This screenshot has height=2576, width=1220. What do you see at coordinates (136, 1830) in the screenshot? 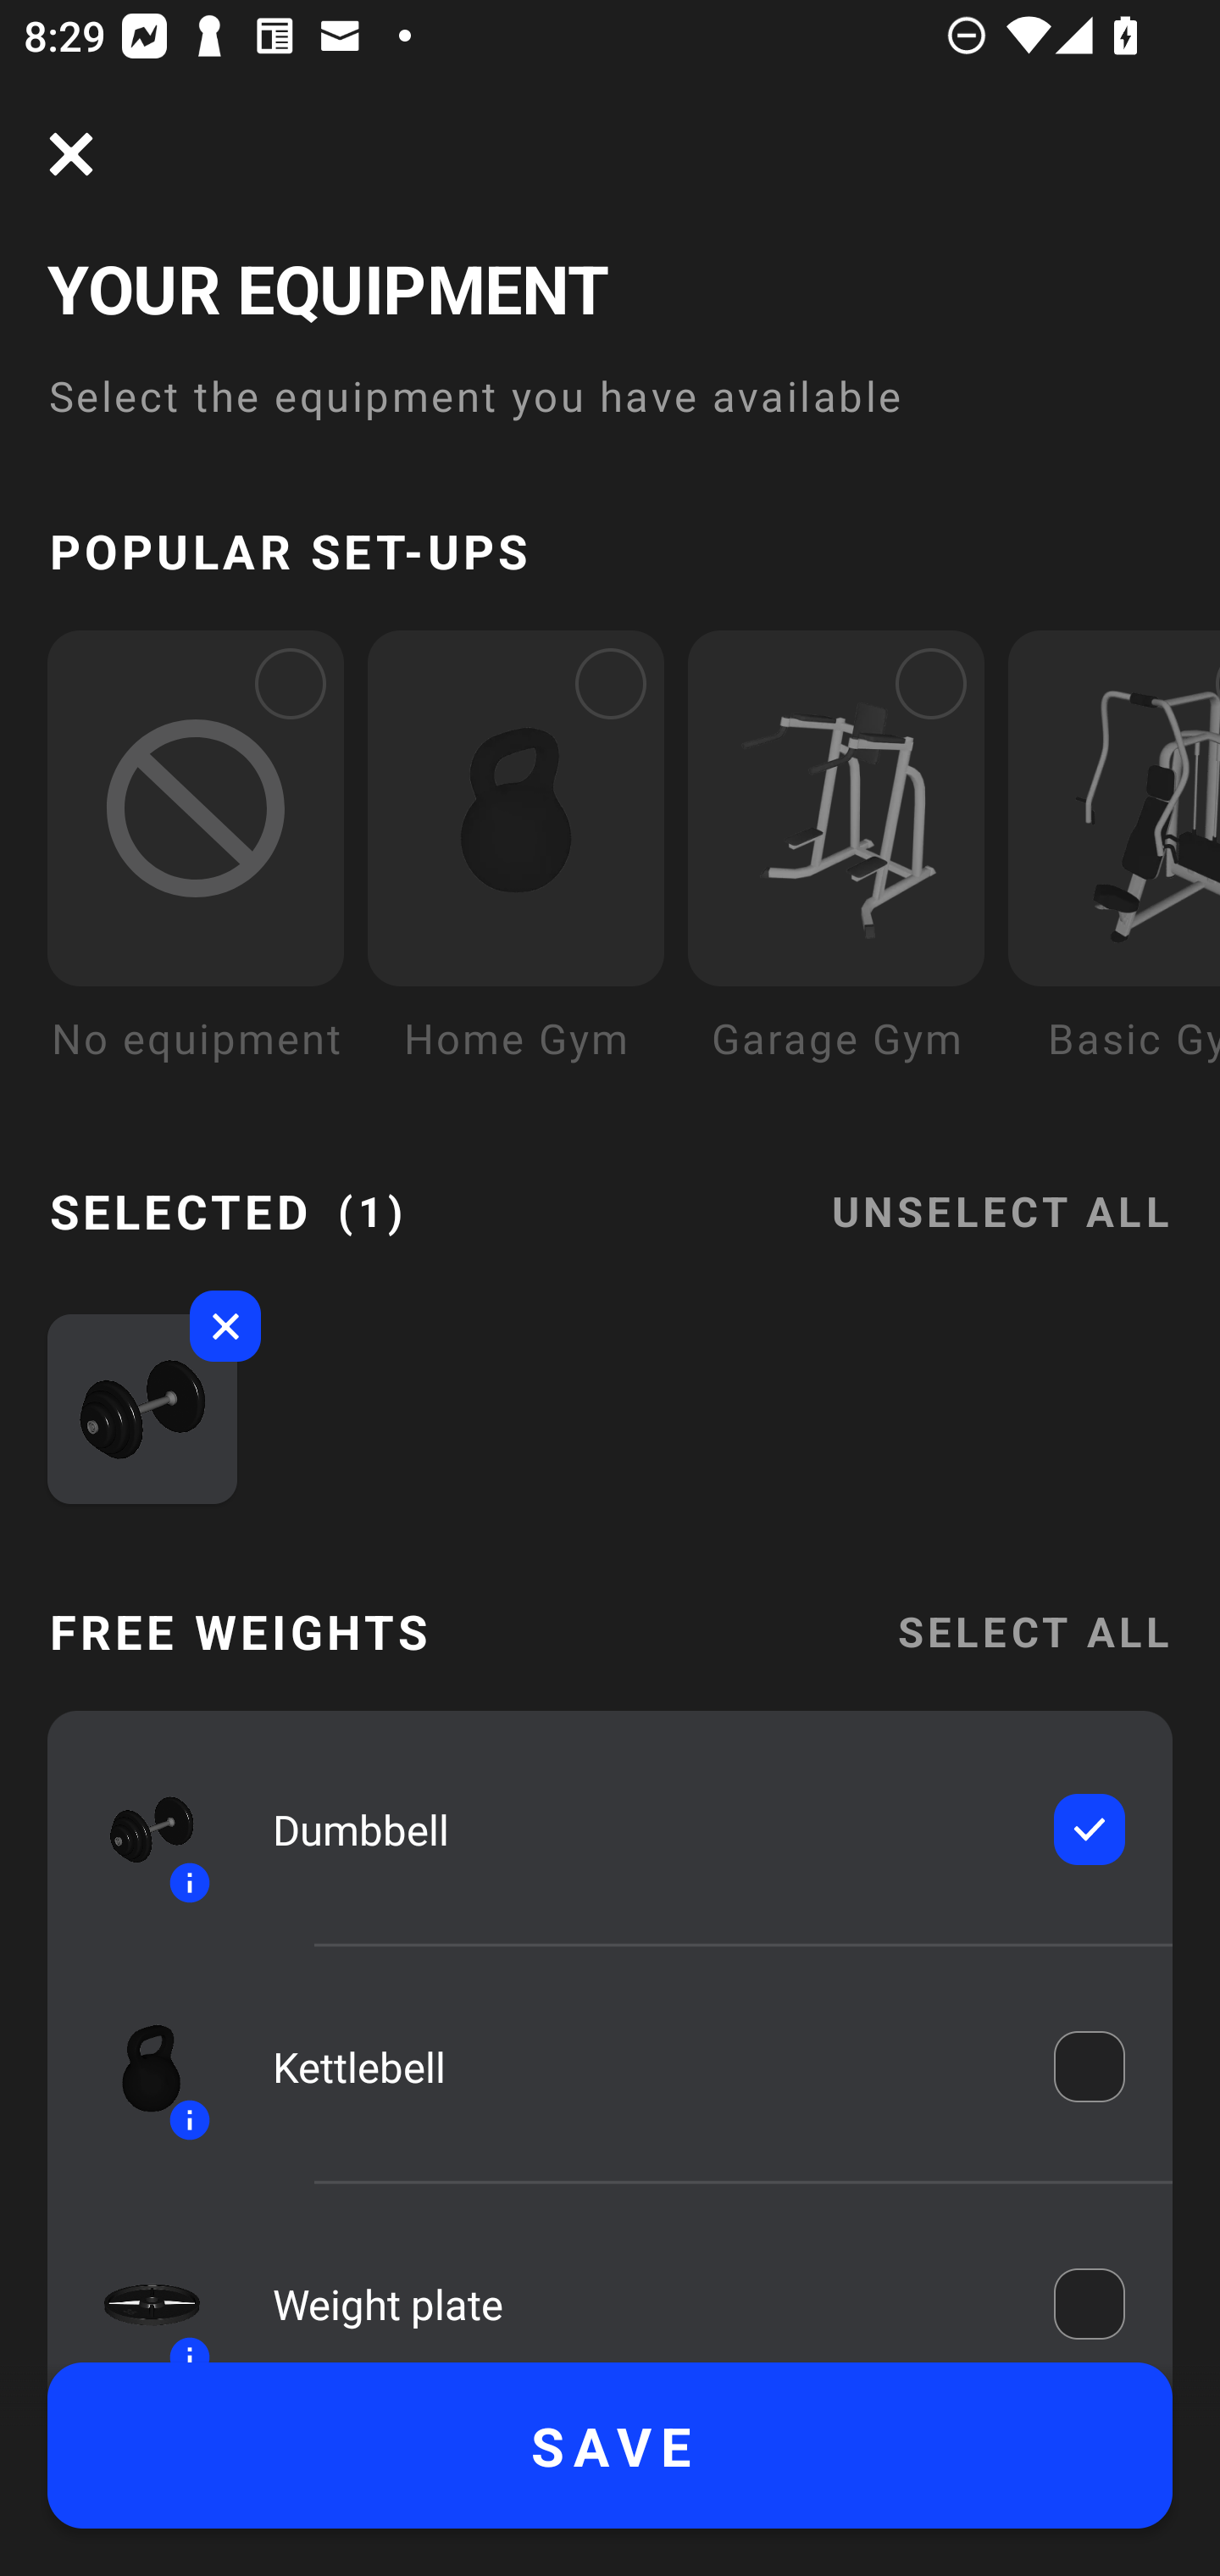
I see `Equipment icon Information icon` at bounding box center [136, 1830].